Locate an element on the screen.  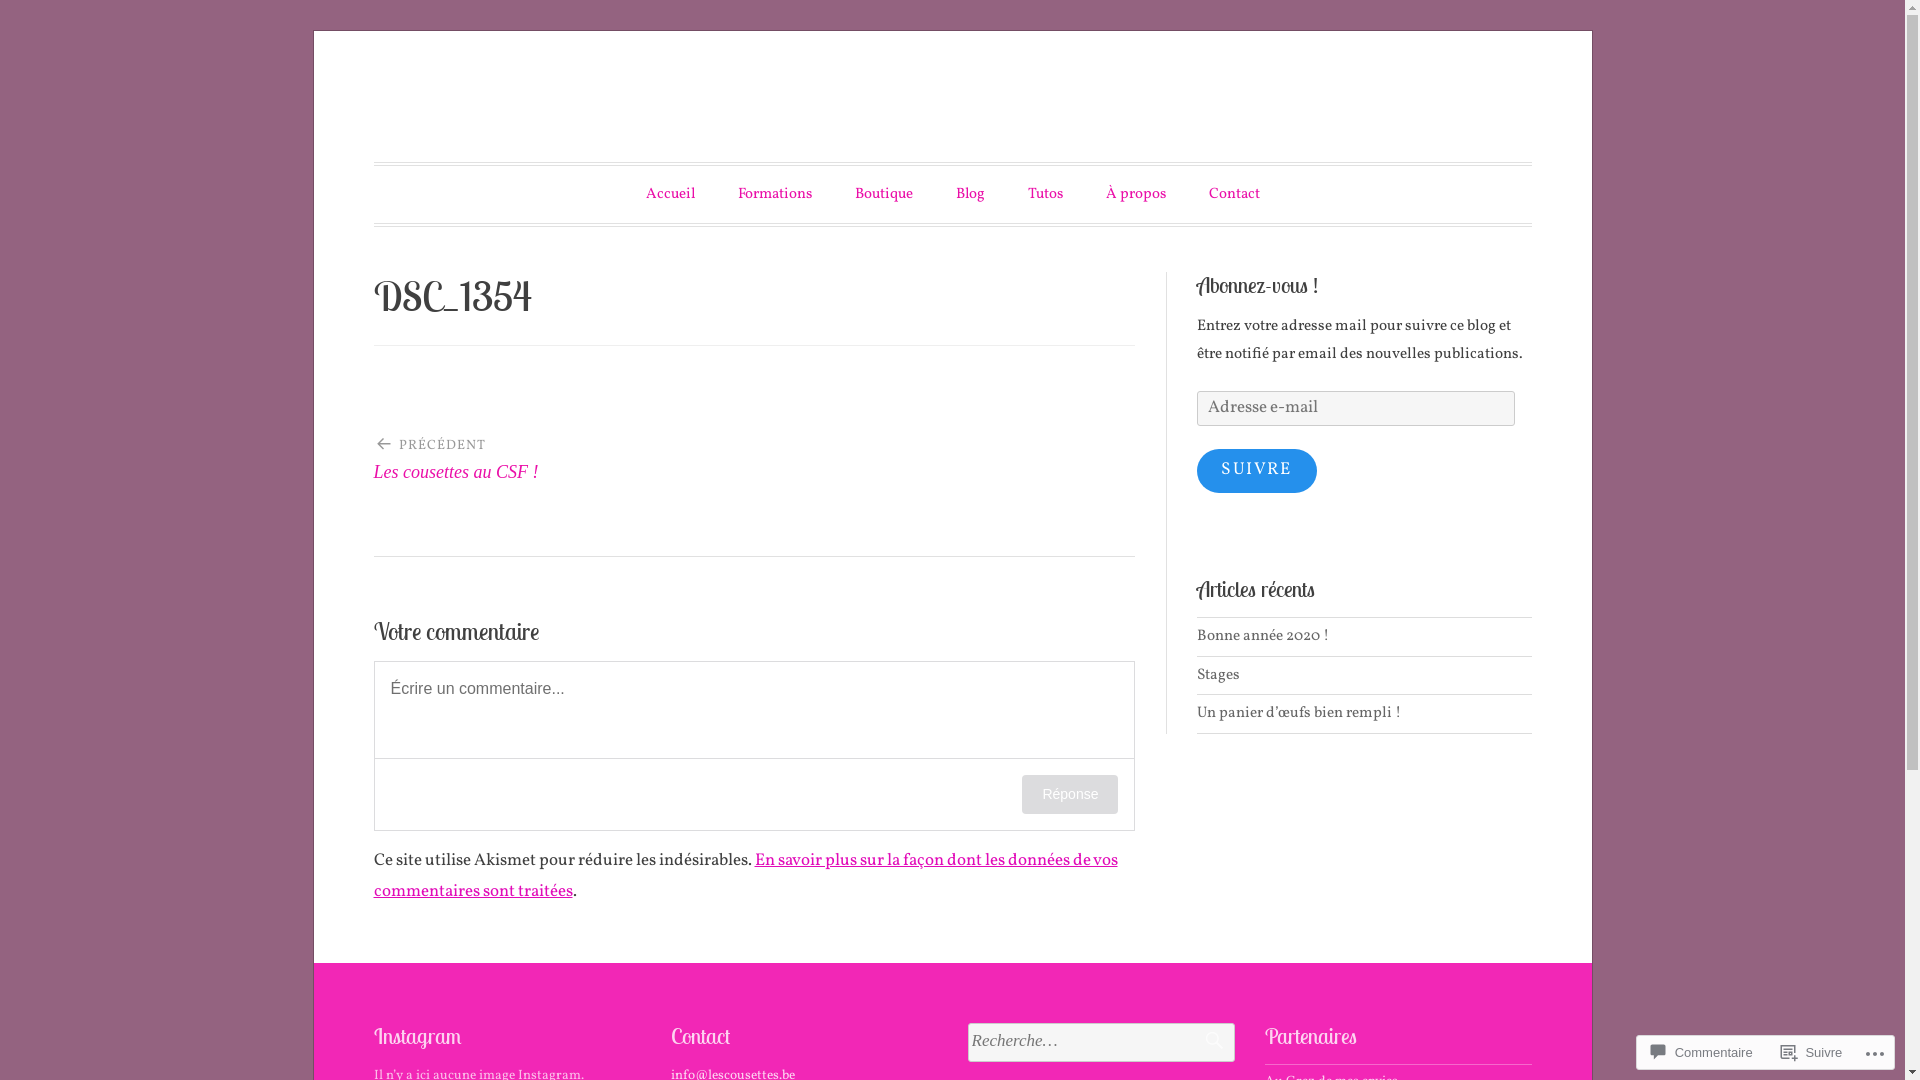
Suivre is located at coordinates (1812, 1052).